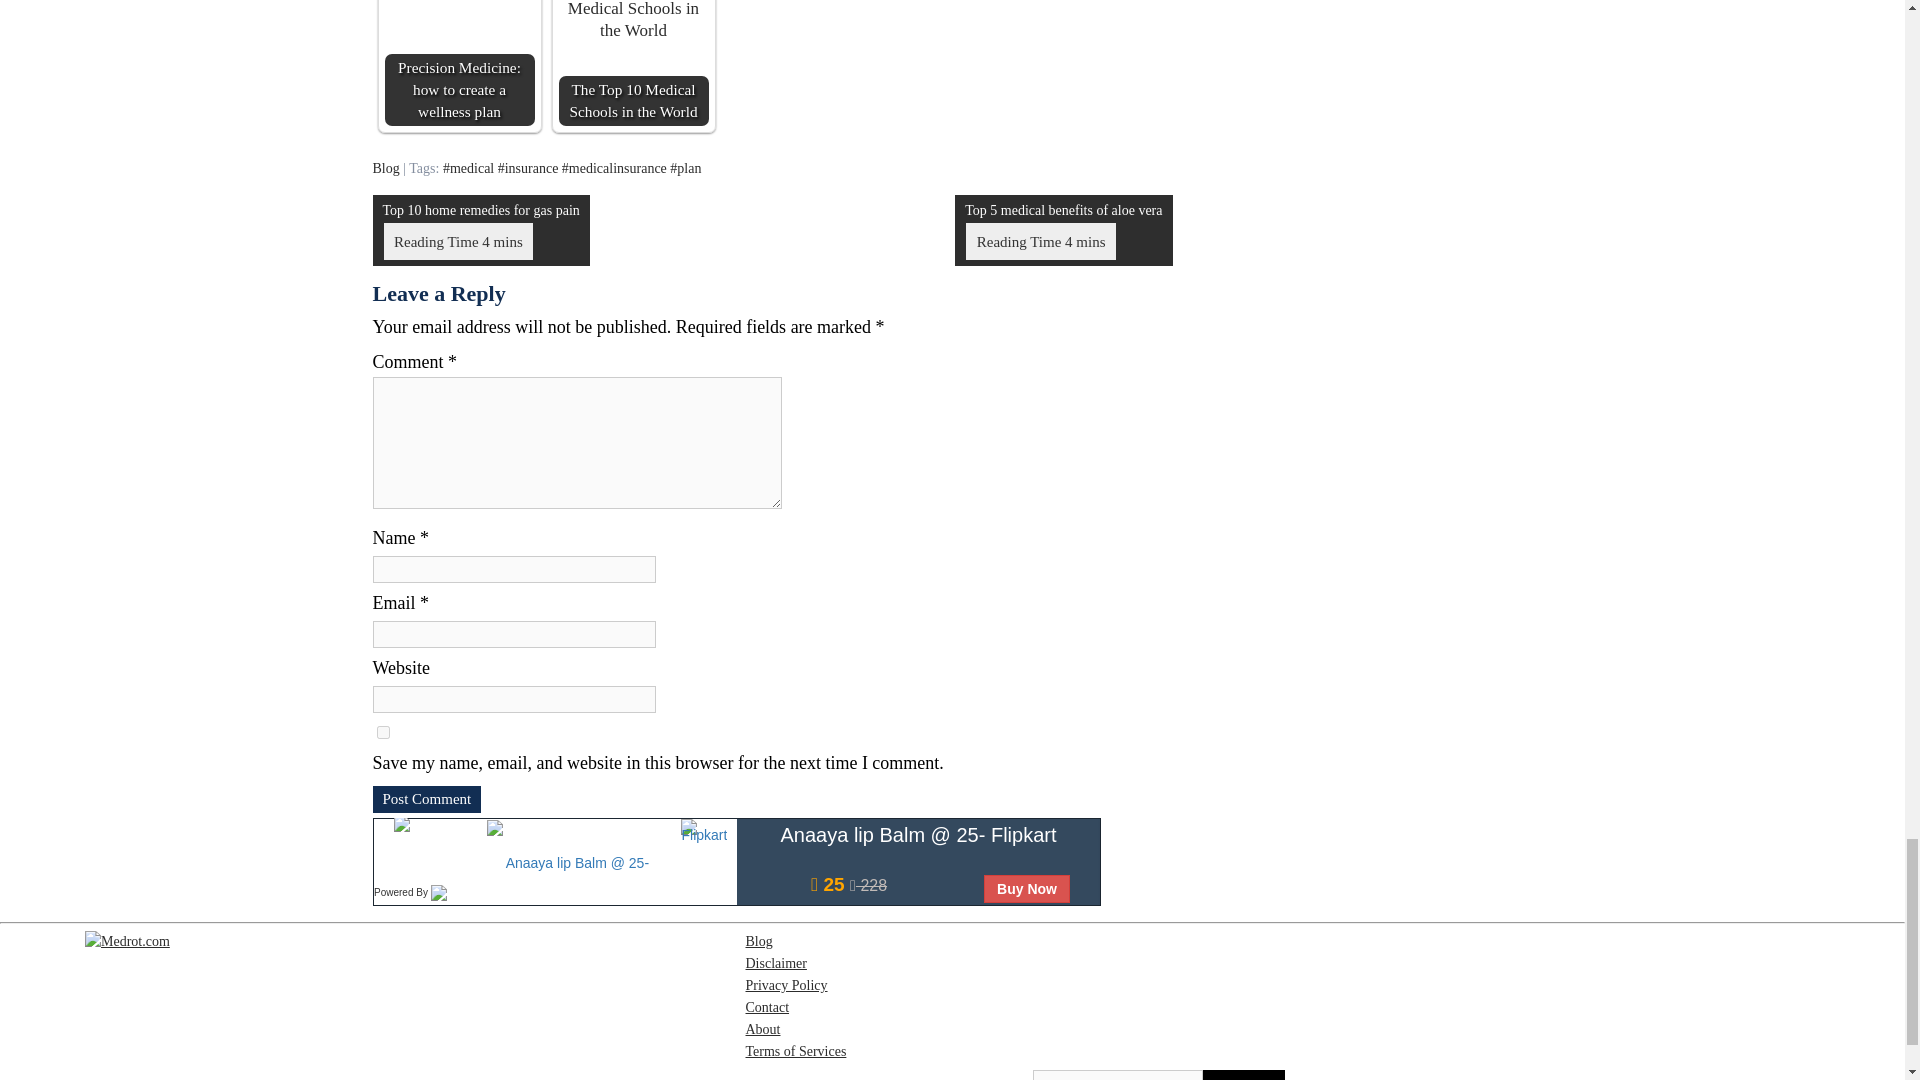  What do you see at coordinates (633, 63) in the screenshot?
I see `The Top 10 Medical Schools in the World` at bounding box center [633, 63].